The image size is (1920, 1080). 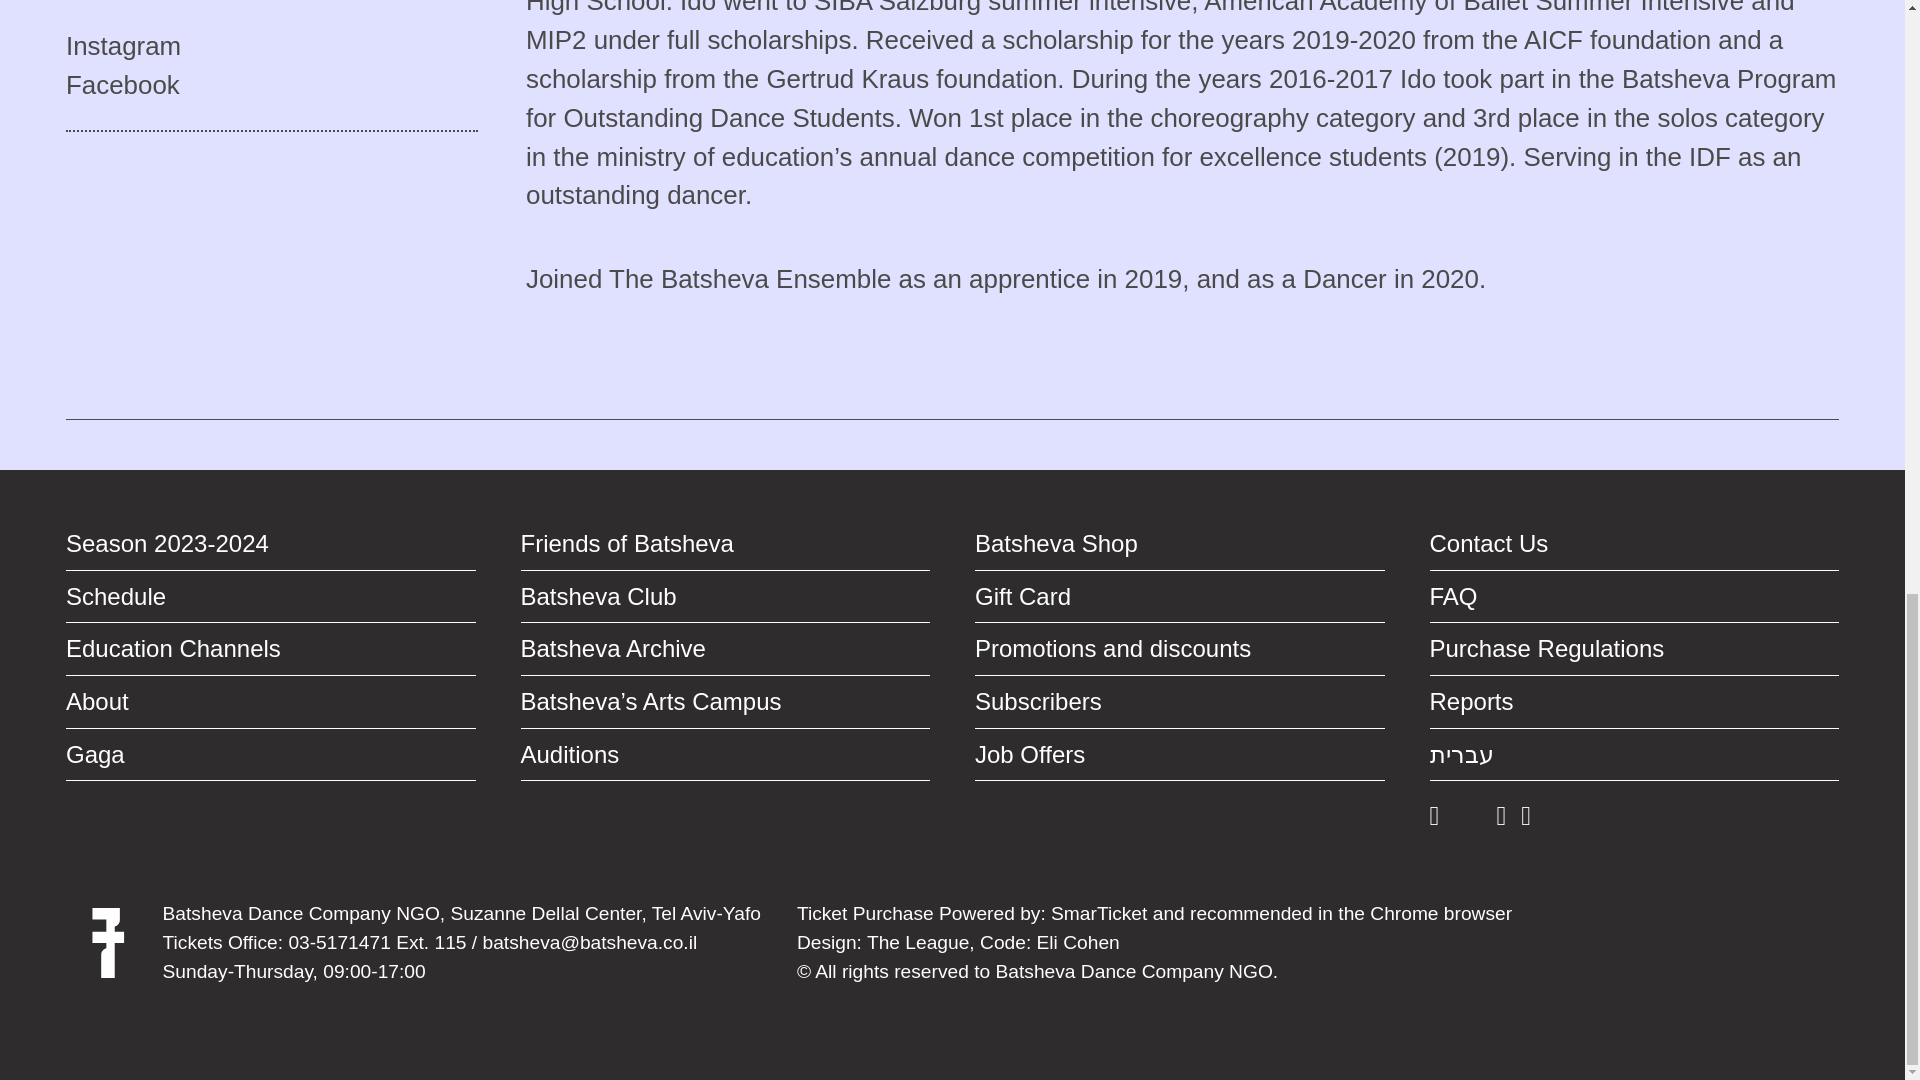 I want to click on Subscribers, so click(x=1180, y=702).